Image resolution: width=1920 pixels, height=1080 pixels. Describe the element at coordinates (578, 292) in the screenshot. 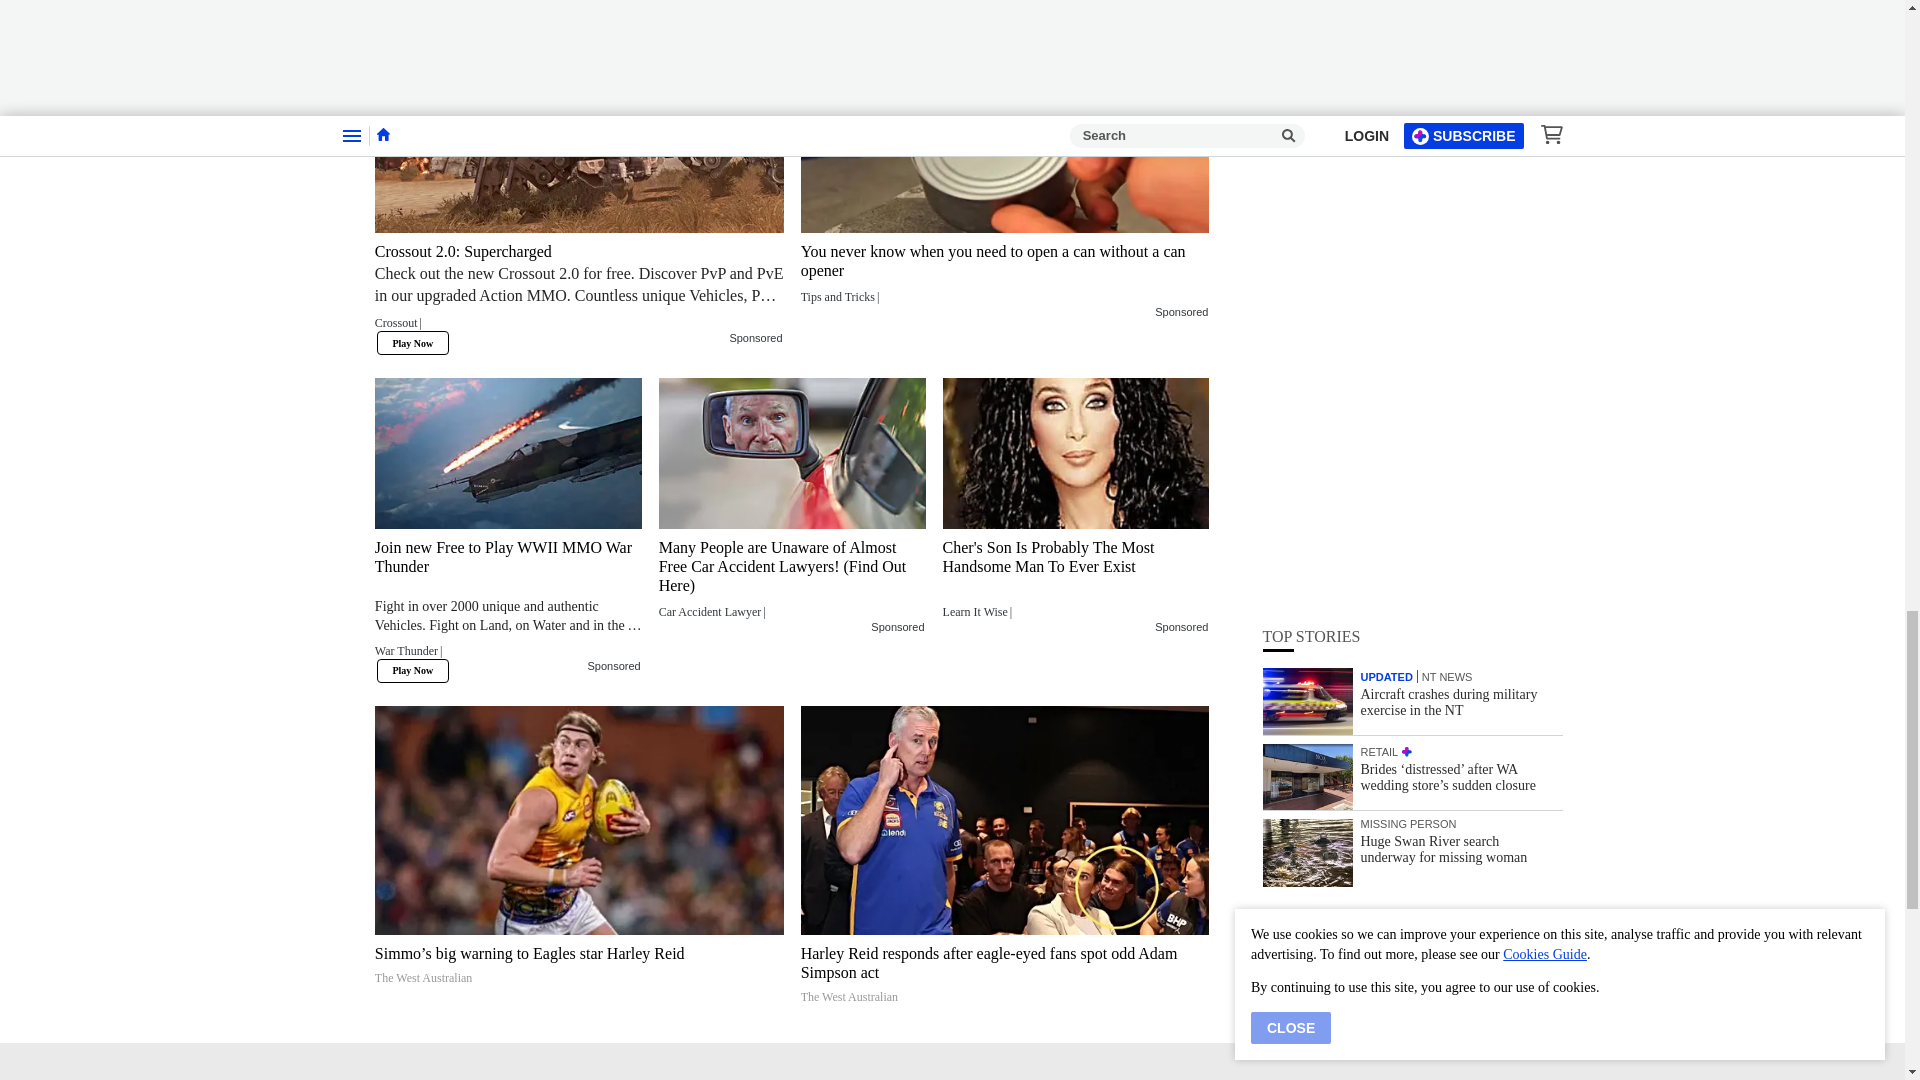

I see `Crossout 2.0: Supercharged` at that location.